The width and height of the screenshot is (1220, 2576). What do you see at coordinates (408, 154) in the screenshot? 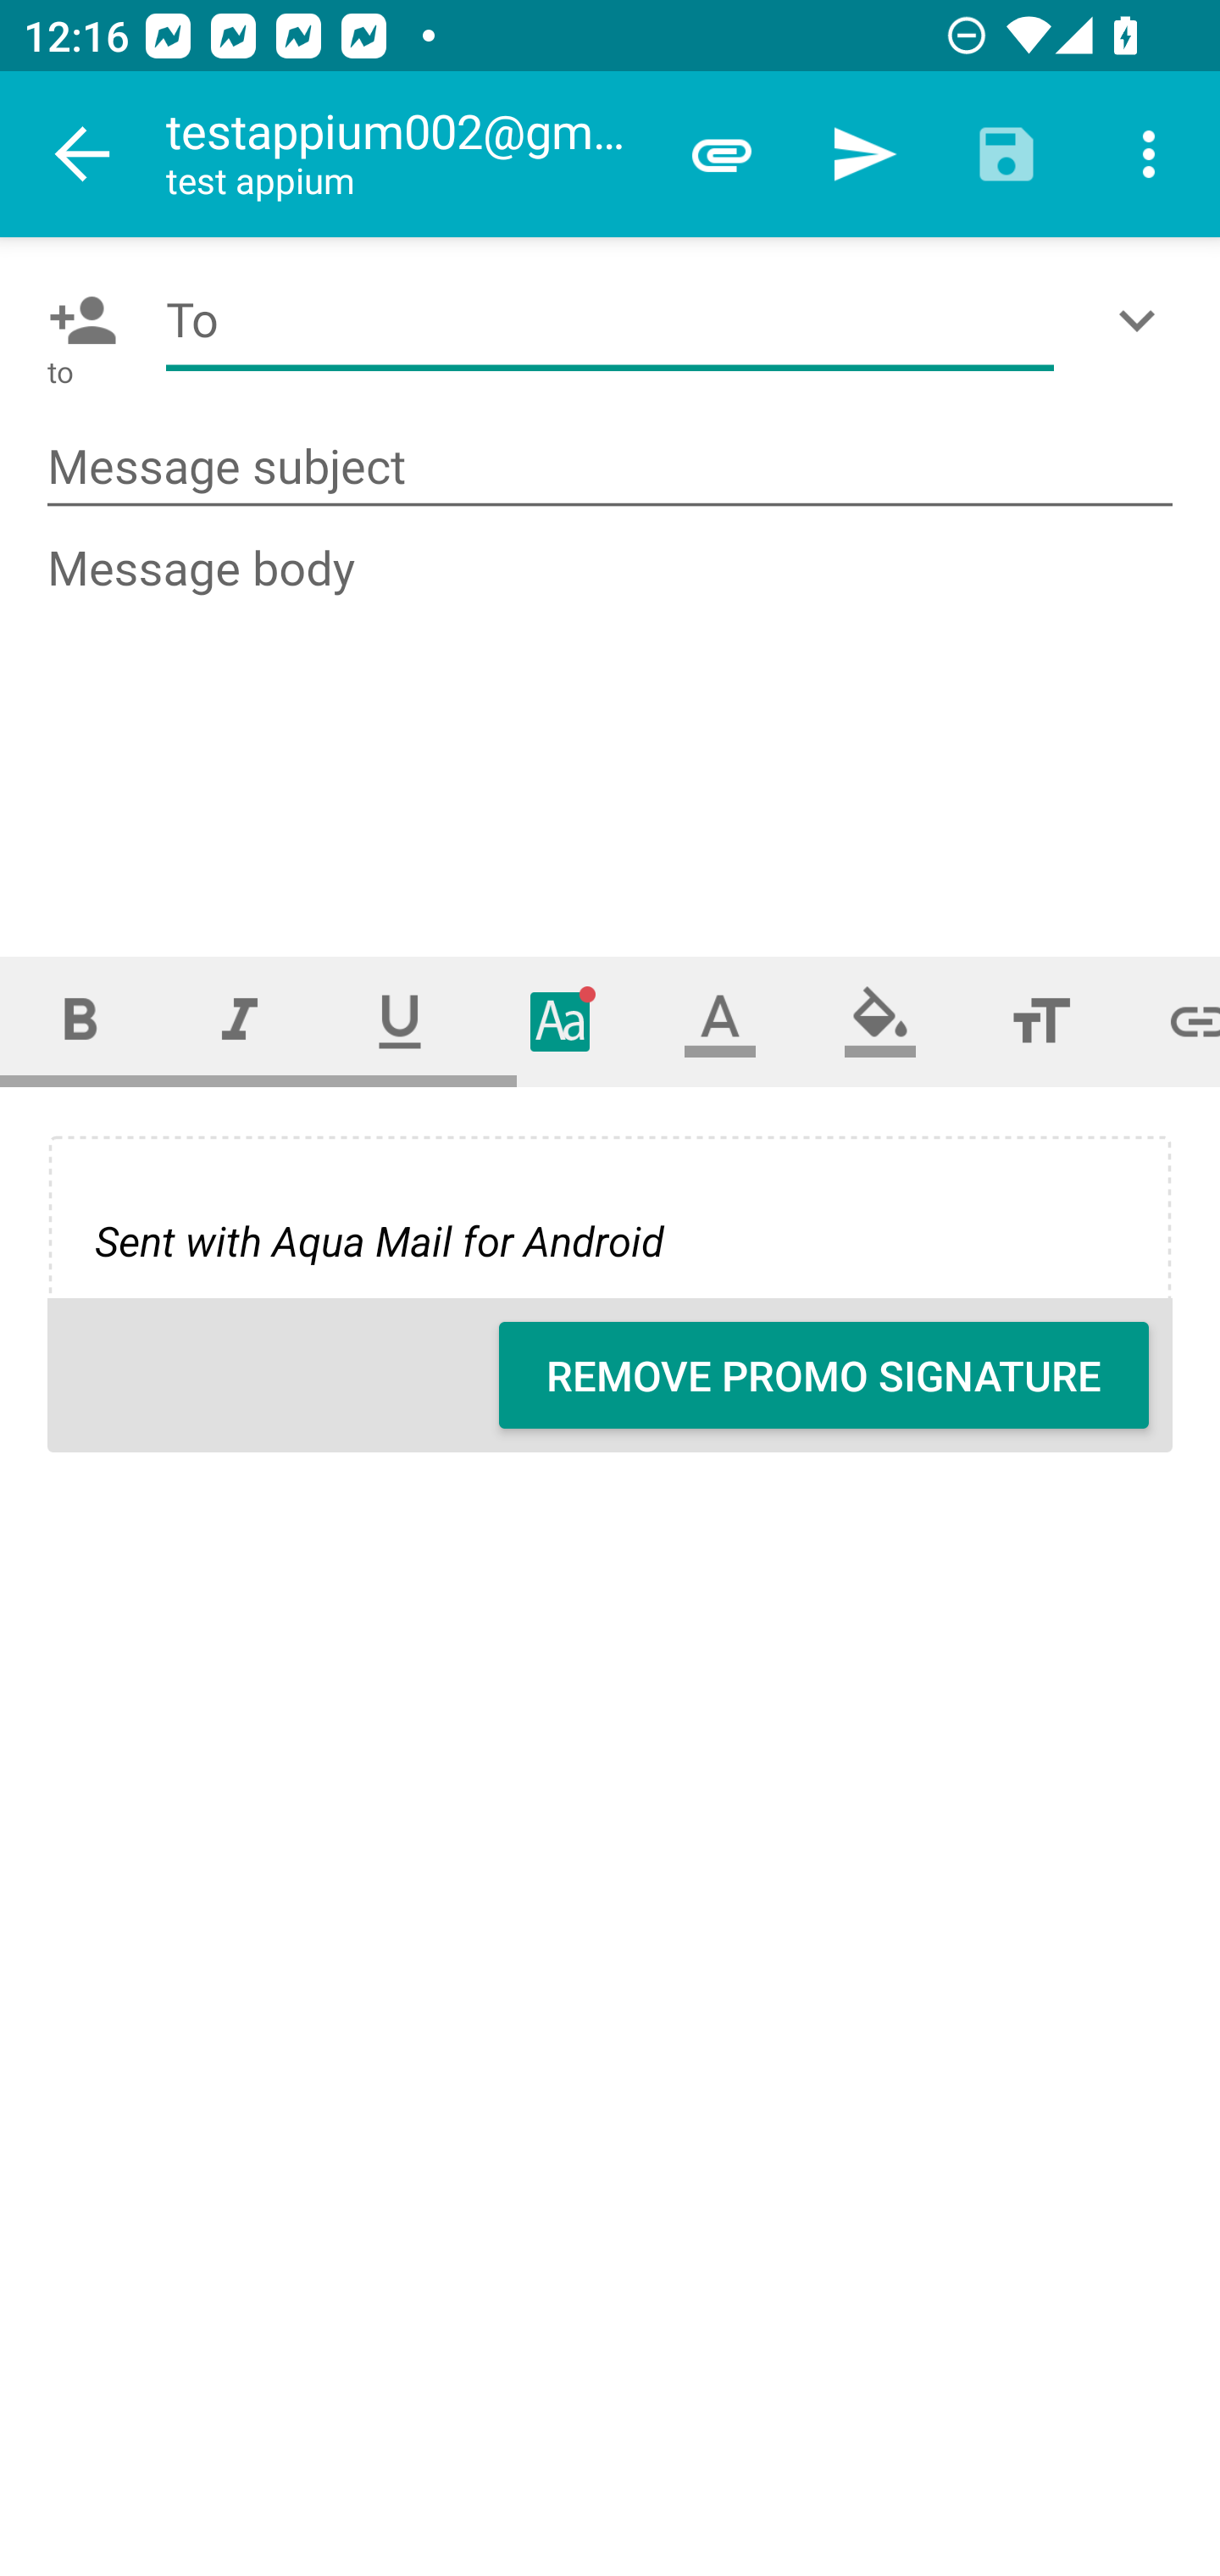
I see `testappium002@gmail.com test appium` at bounding box center [408, 154].